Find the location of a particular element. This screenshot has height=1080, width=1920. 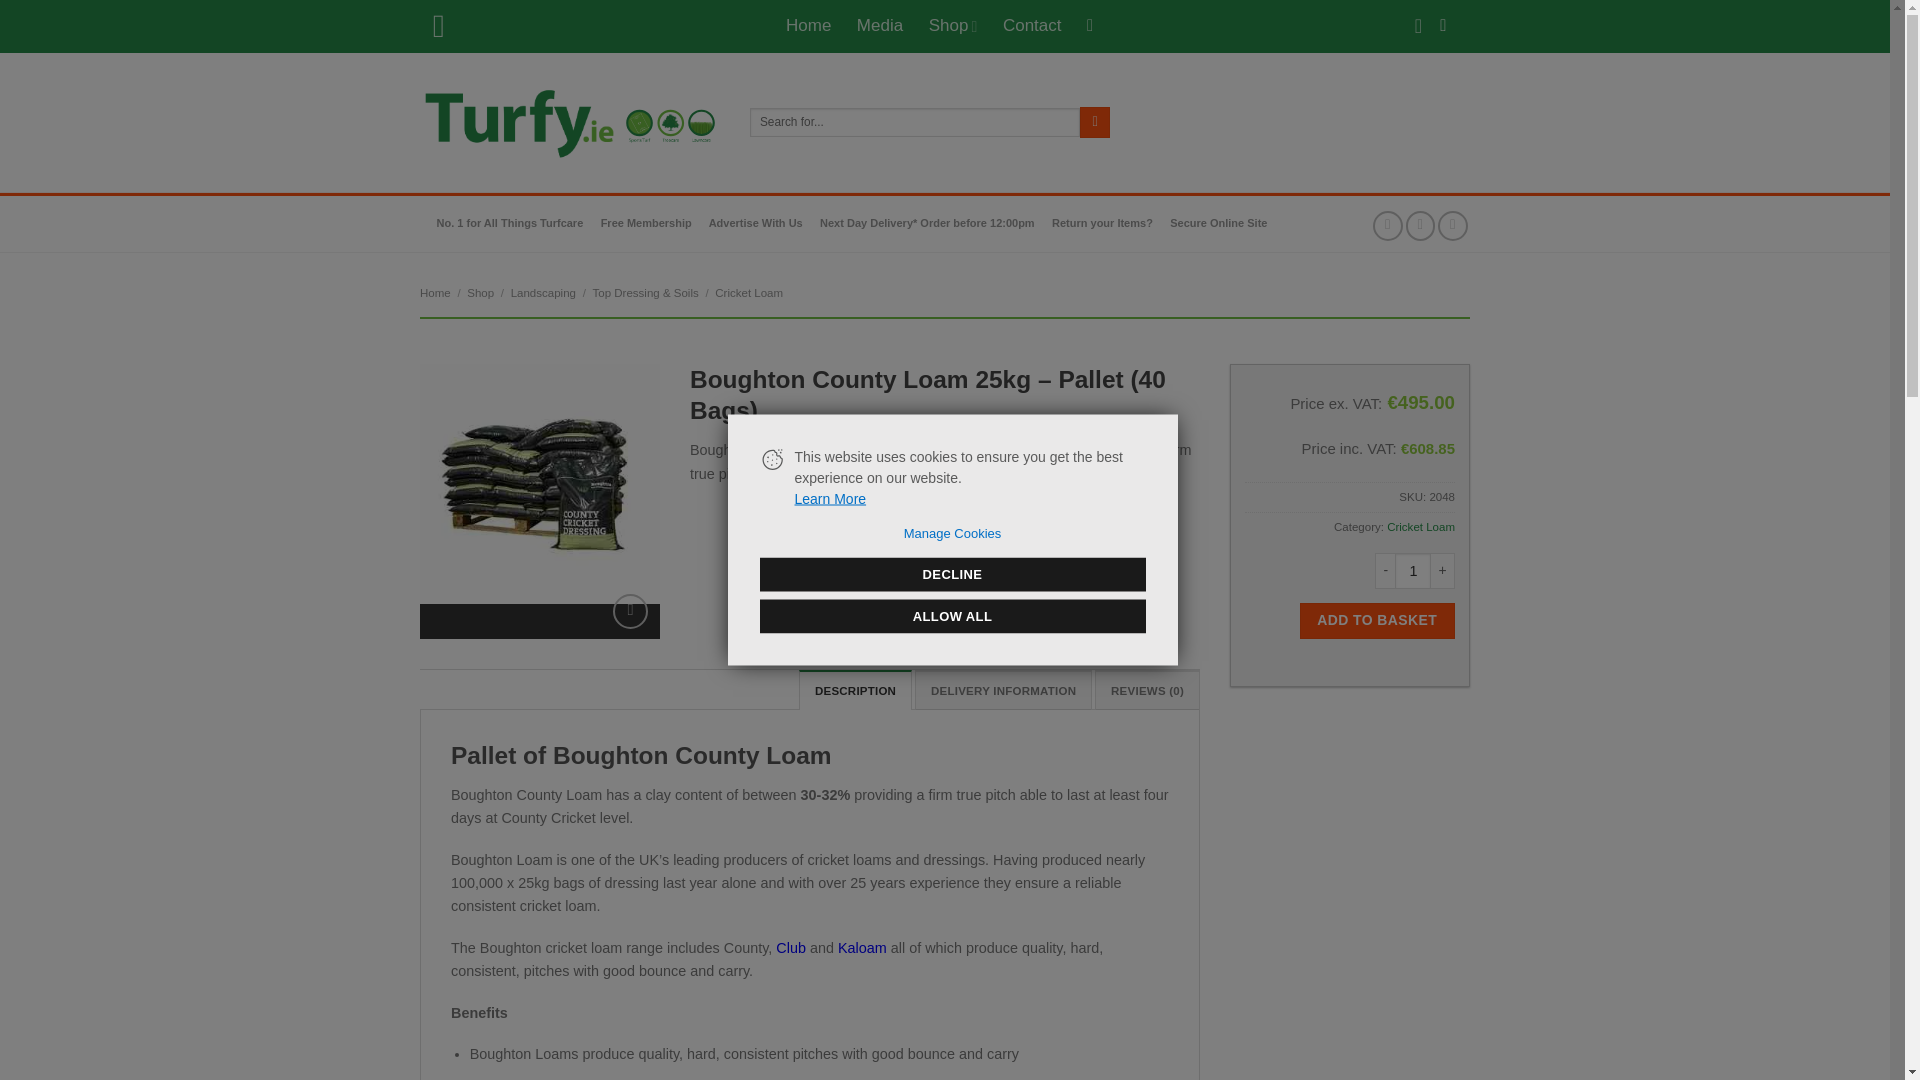

Shop is located at coordinates (952, 26).